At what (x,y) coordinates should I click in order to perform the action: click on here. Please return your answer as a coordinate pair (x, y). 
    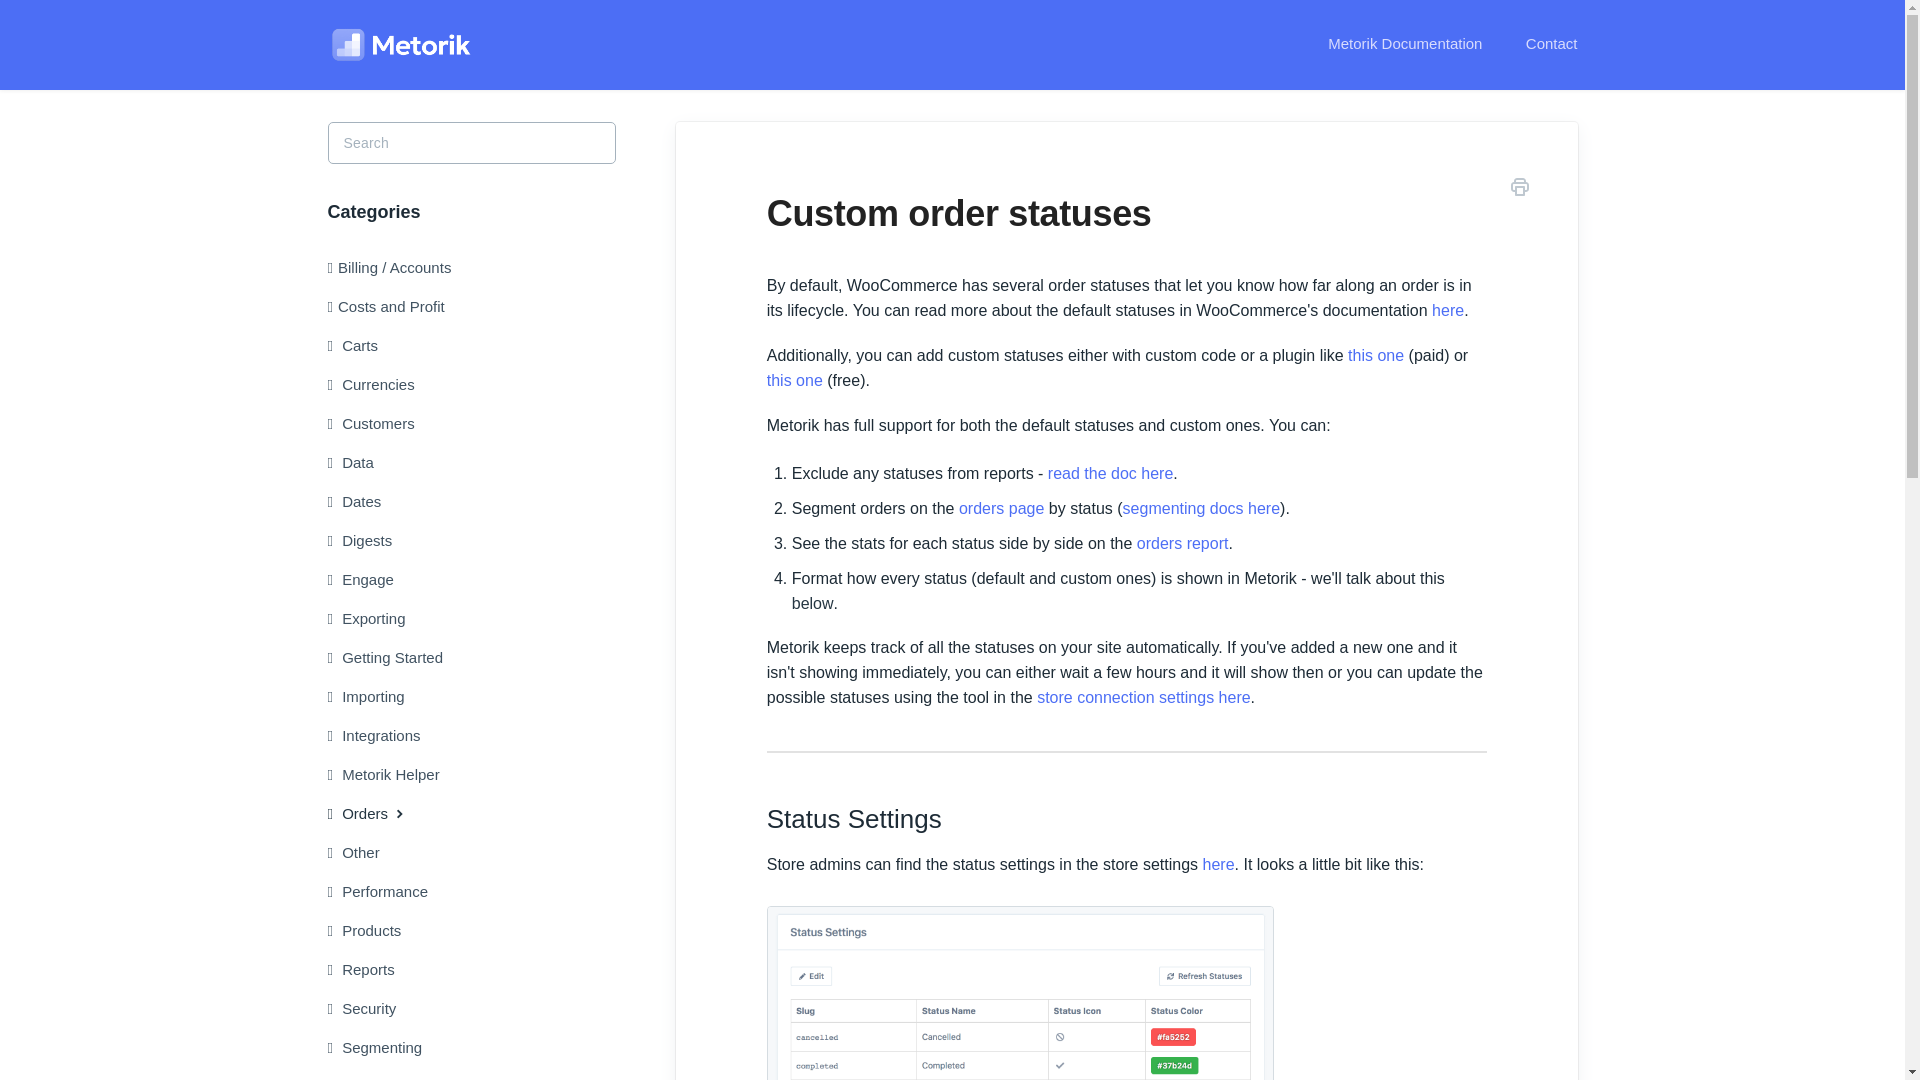
    Looking at the image, I should click on (1218, 864).